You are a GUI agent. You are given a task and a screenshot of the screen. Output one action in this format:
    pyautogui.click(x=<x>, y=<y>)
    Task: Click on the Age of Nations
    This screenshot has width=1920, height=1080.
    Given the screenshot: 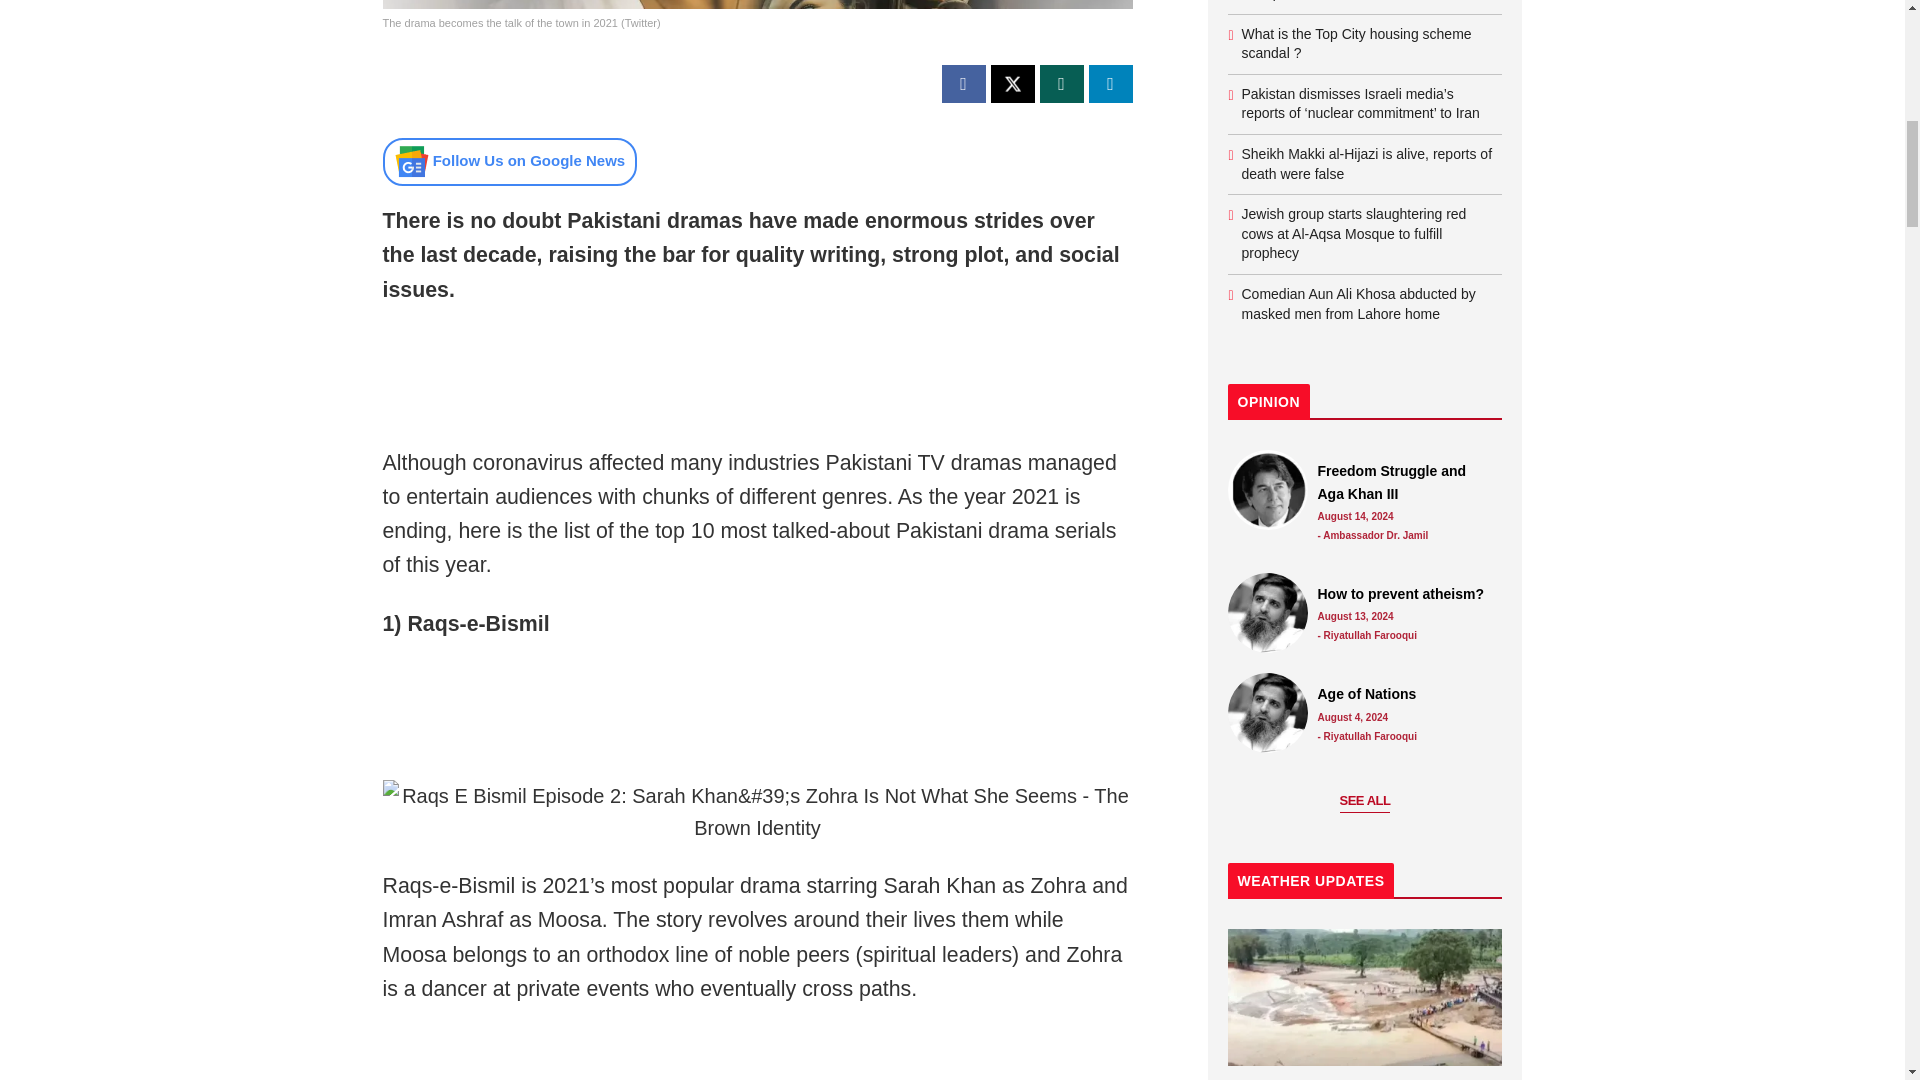 What is the action you would take?
    pyautogui.click(x=1268, y=712)
    